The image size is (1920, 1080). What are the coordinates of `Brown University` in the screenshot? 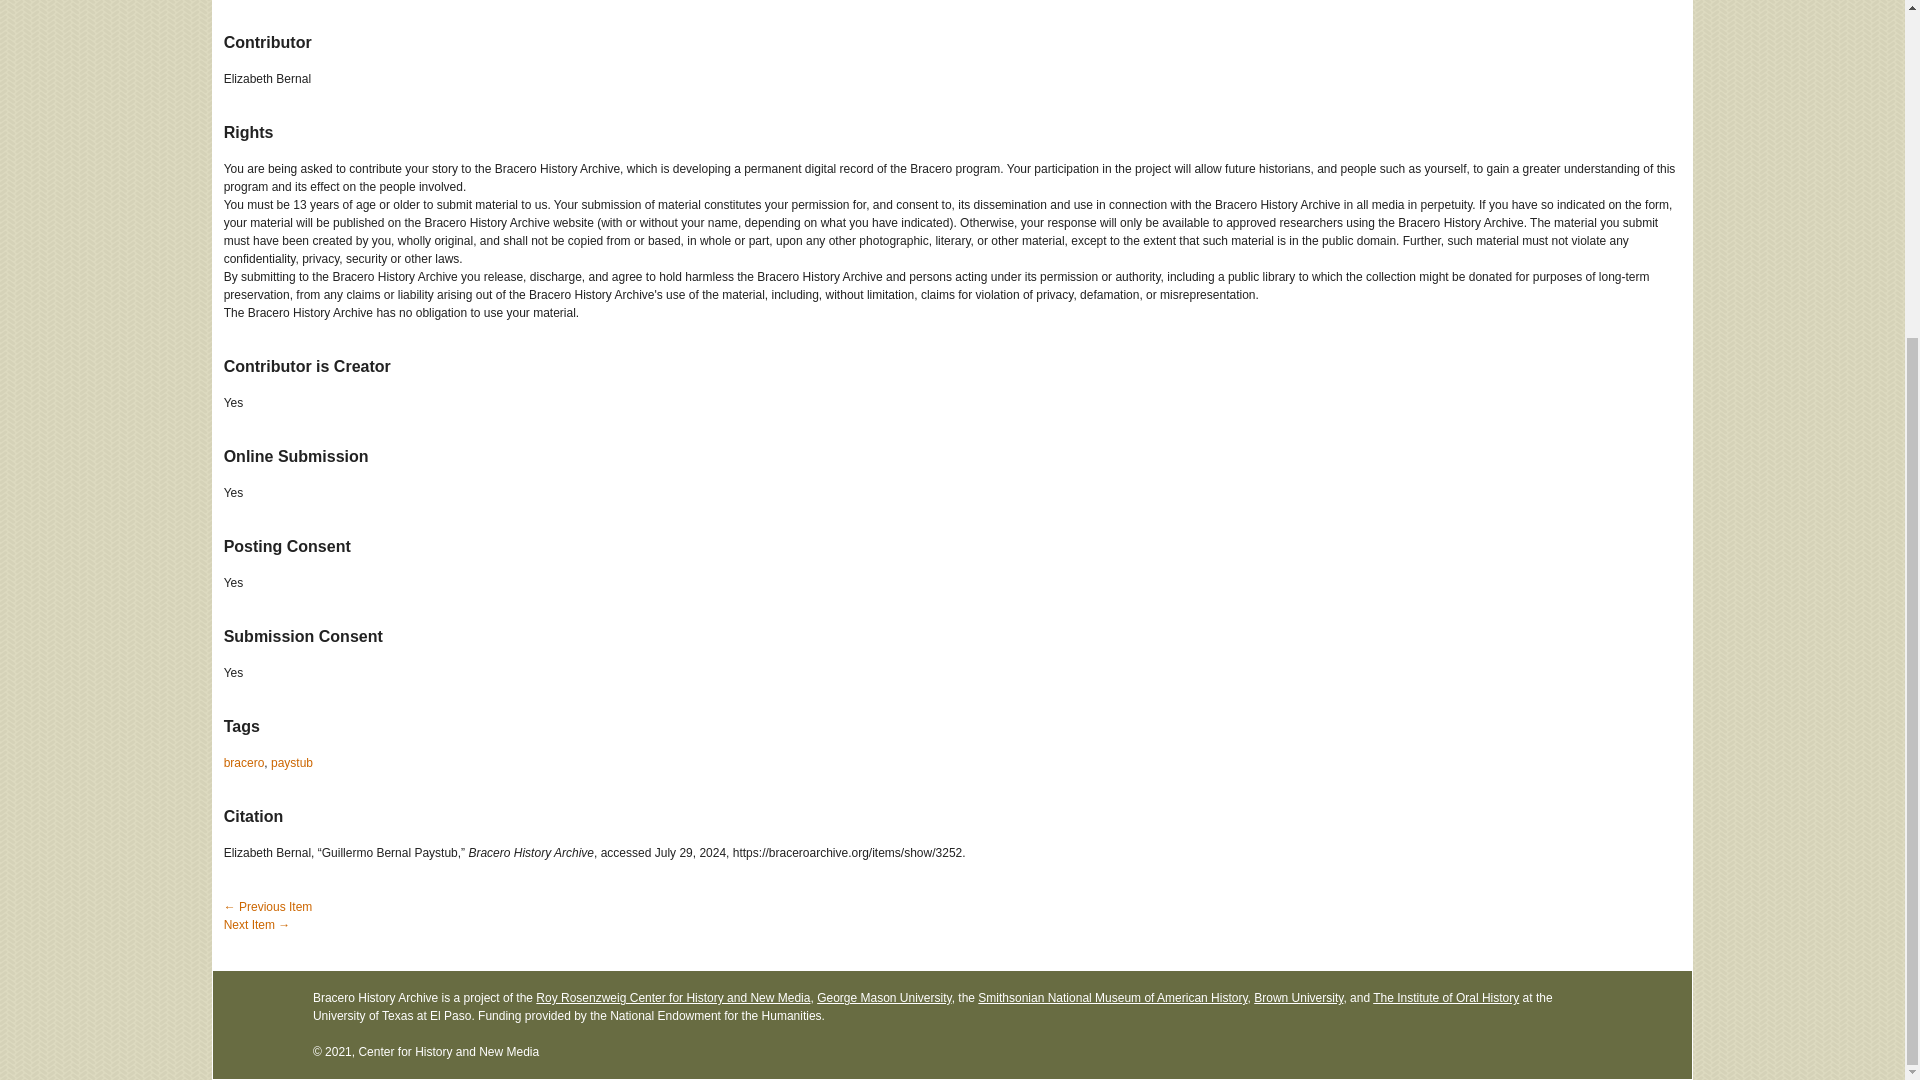 It's located at (1298, 998).